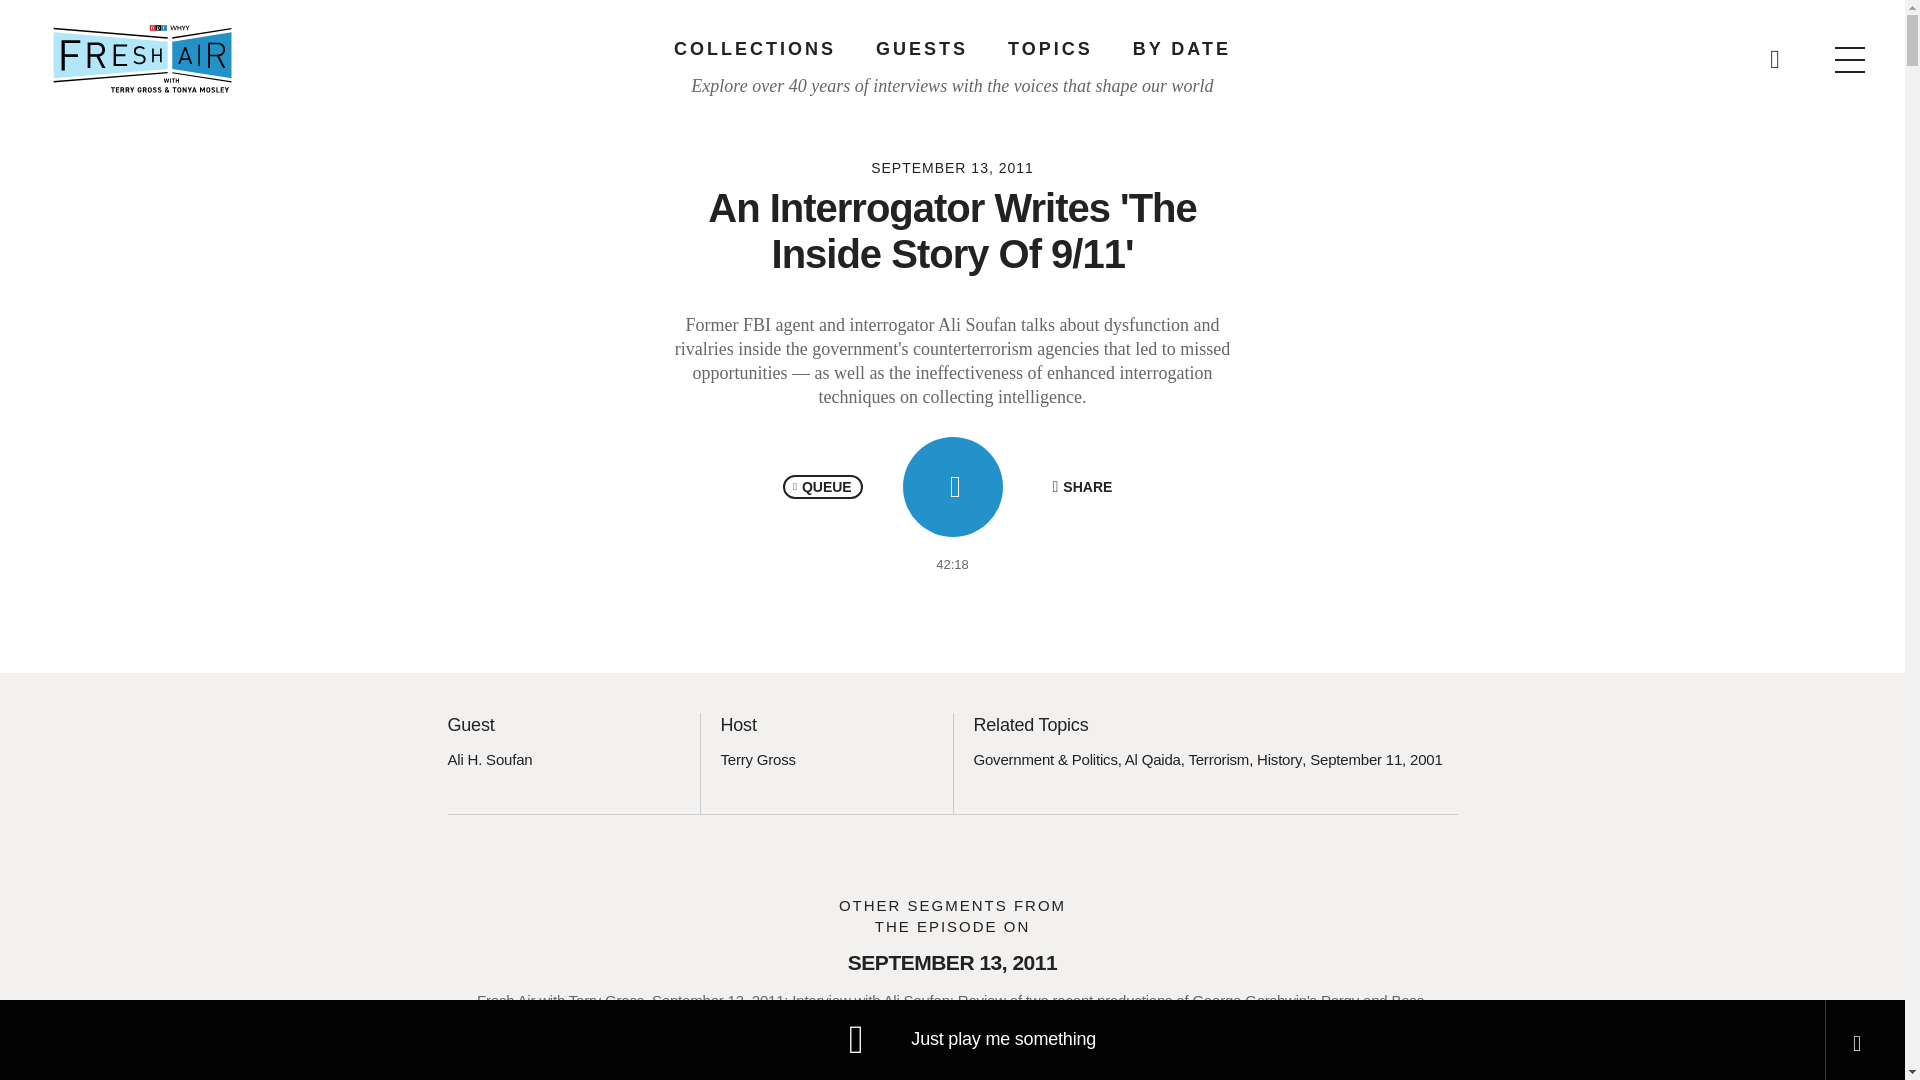 The height and width of the screenshot is (1080, 1920). Describe the element at coordinates (1272, 50) in the screenshot. I see `Search` at that location.